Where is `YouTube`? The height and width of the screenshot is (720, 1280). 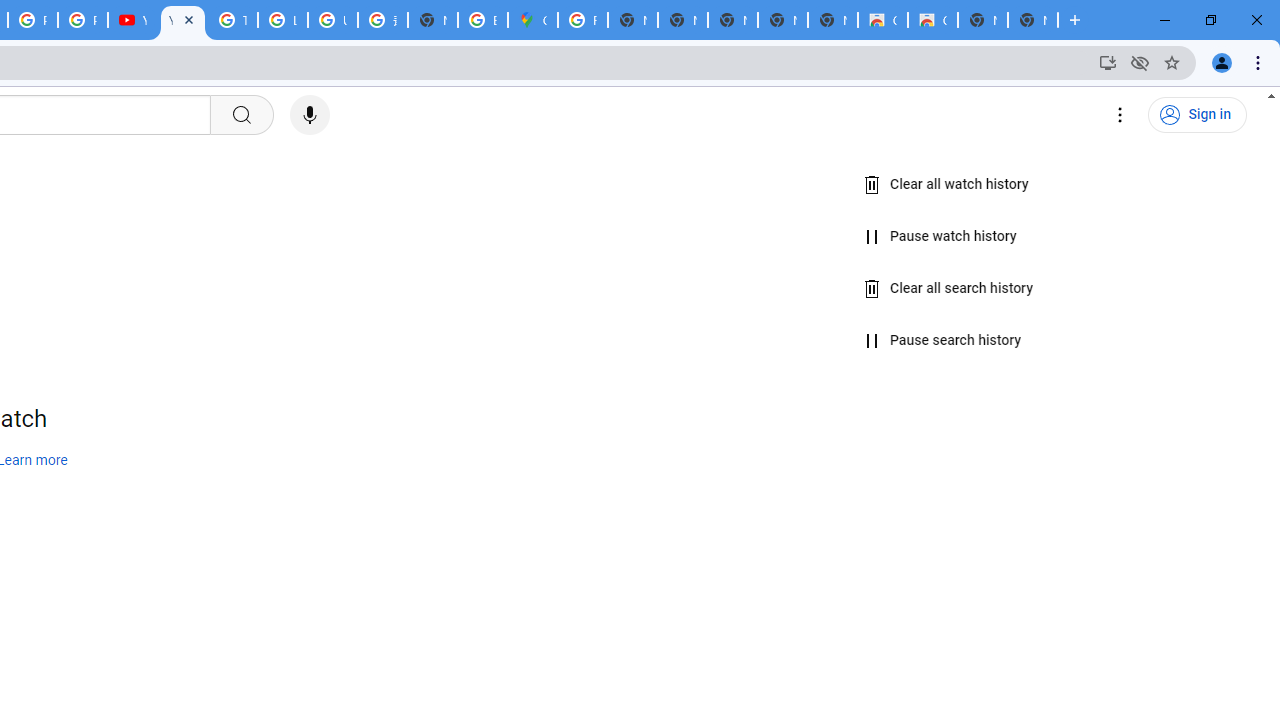
YouTube is located at coordinates (132, 20).